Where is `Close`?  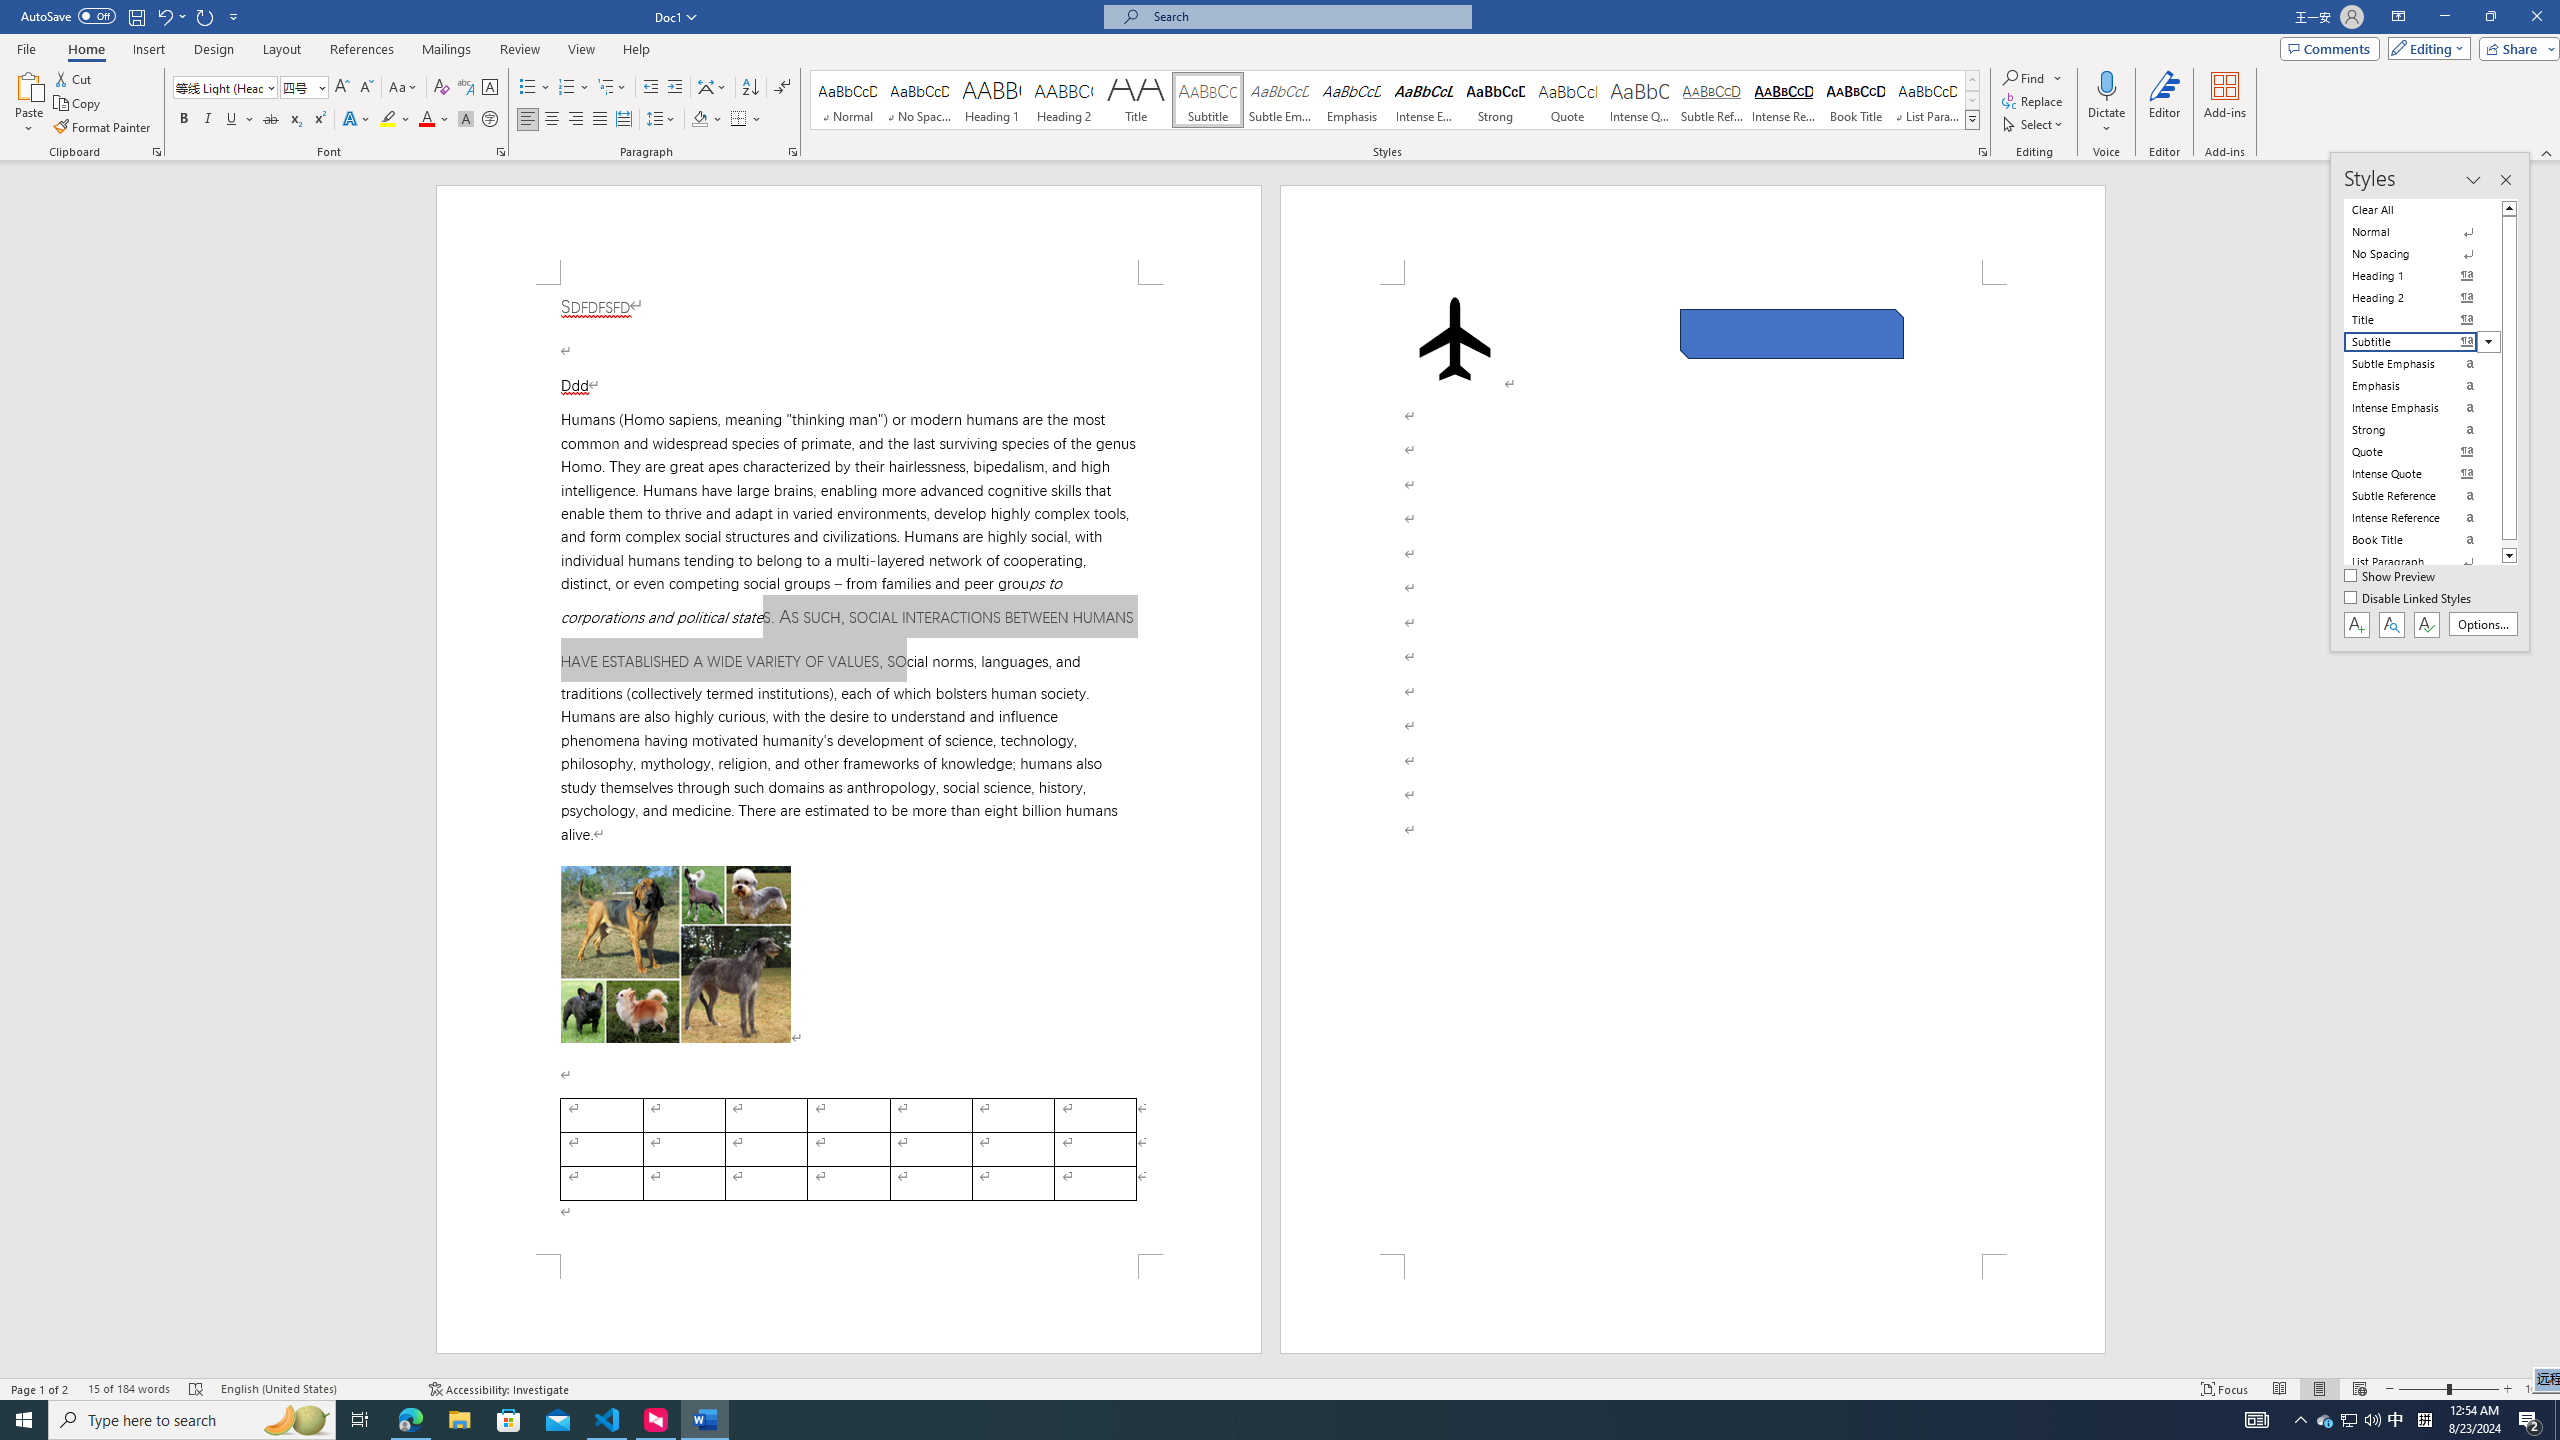
Close is located at coordinates (2536, 17).